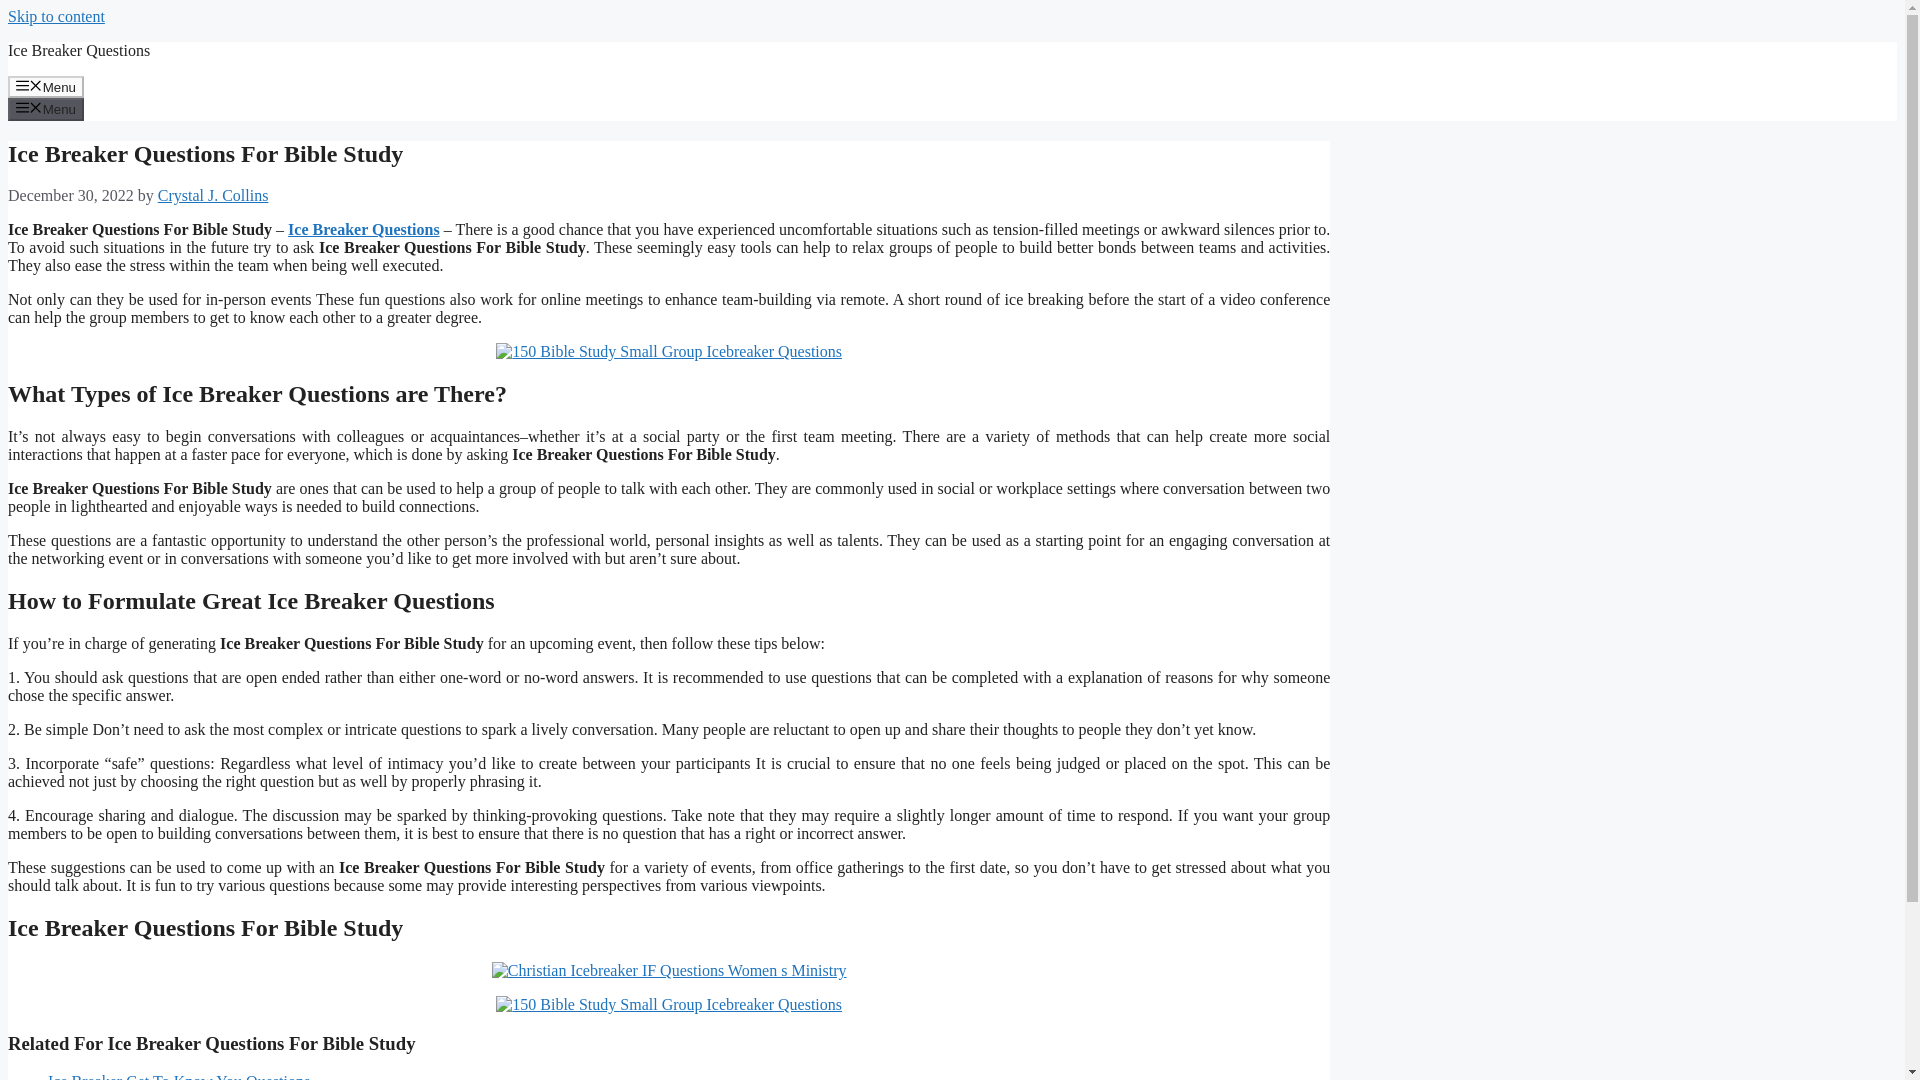 The image size is (1920, 1080). Describe the element at coordinates (212, 195) in the screenshot. I see `Crystal J. Collins` at that location.